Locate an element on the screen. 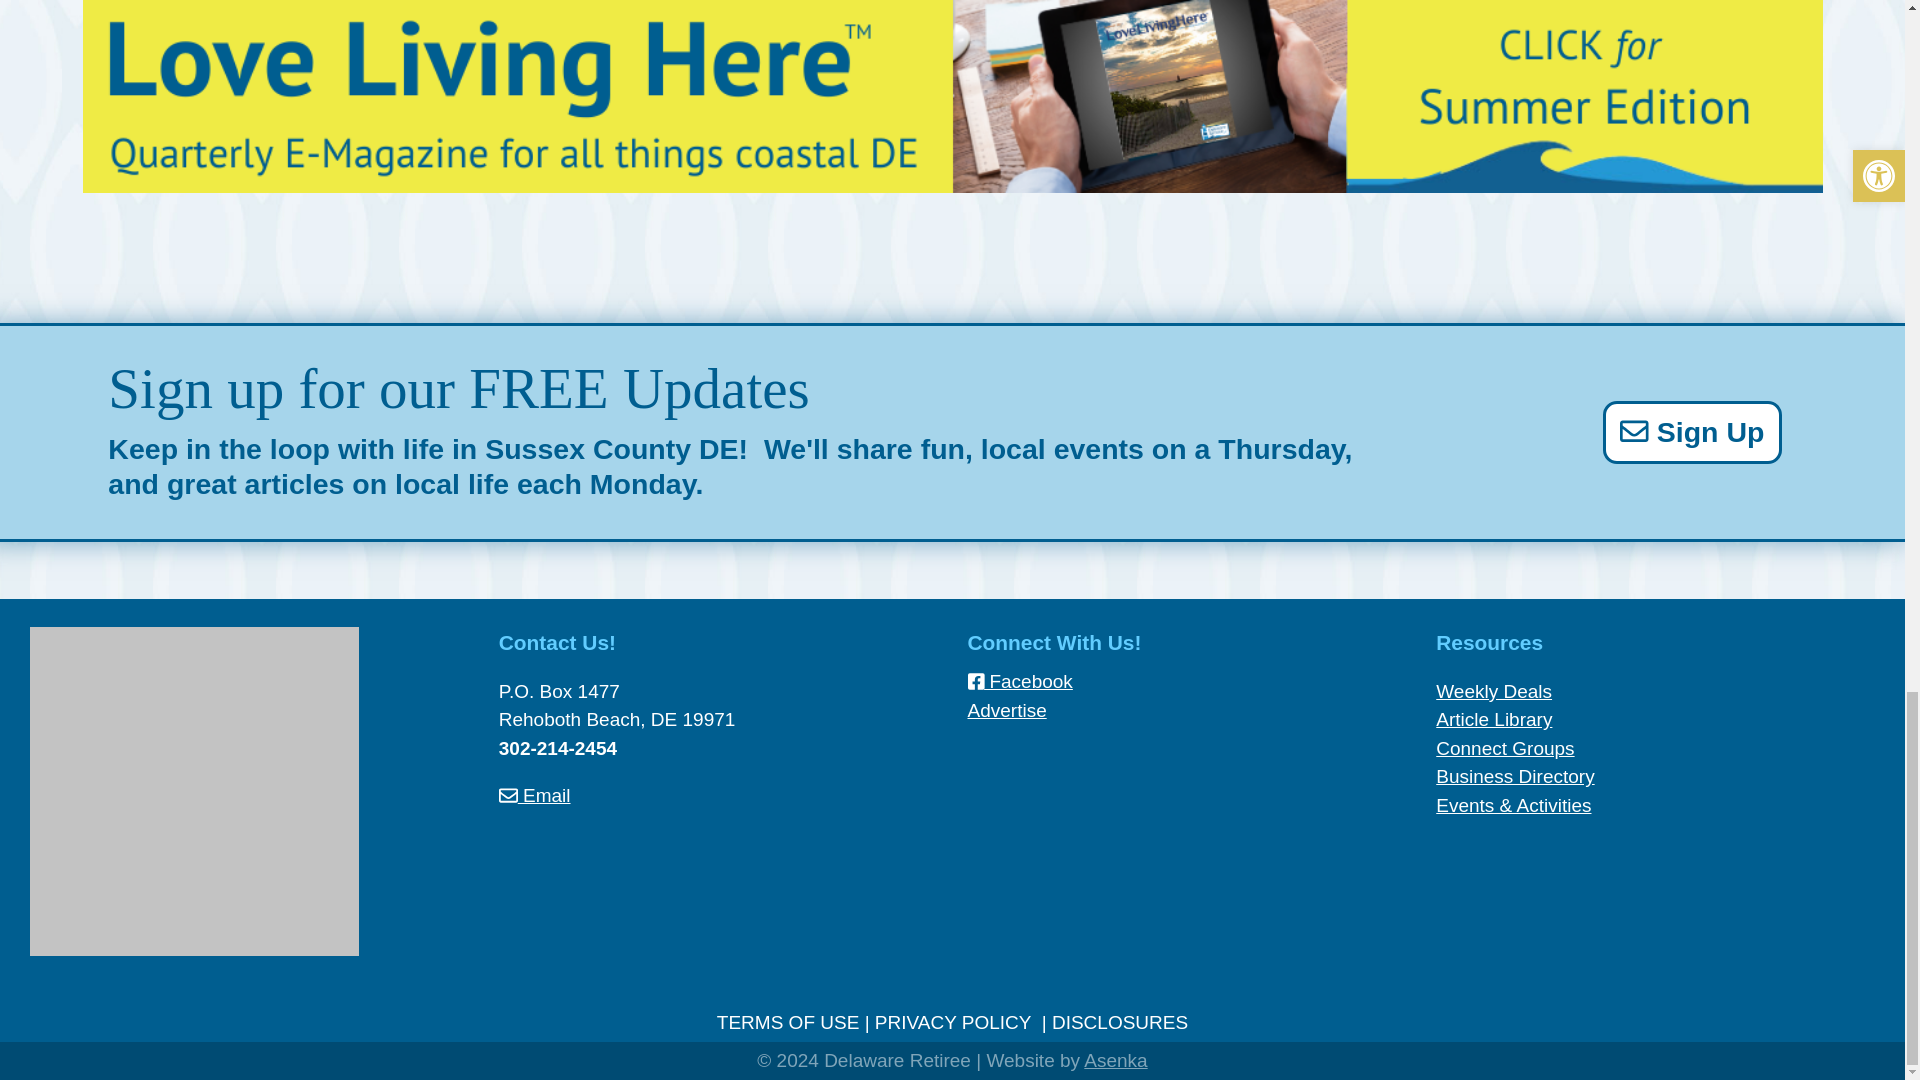 This screenshot has height=1080, width=1920. Sign Up is located at coordinates (1692, 432).